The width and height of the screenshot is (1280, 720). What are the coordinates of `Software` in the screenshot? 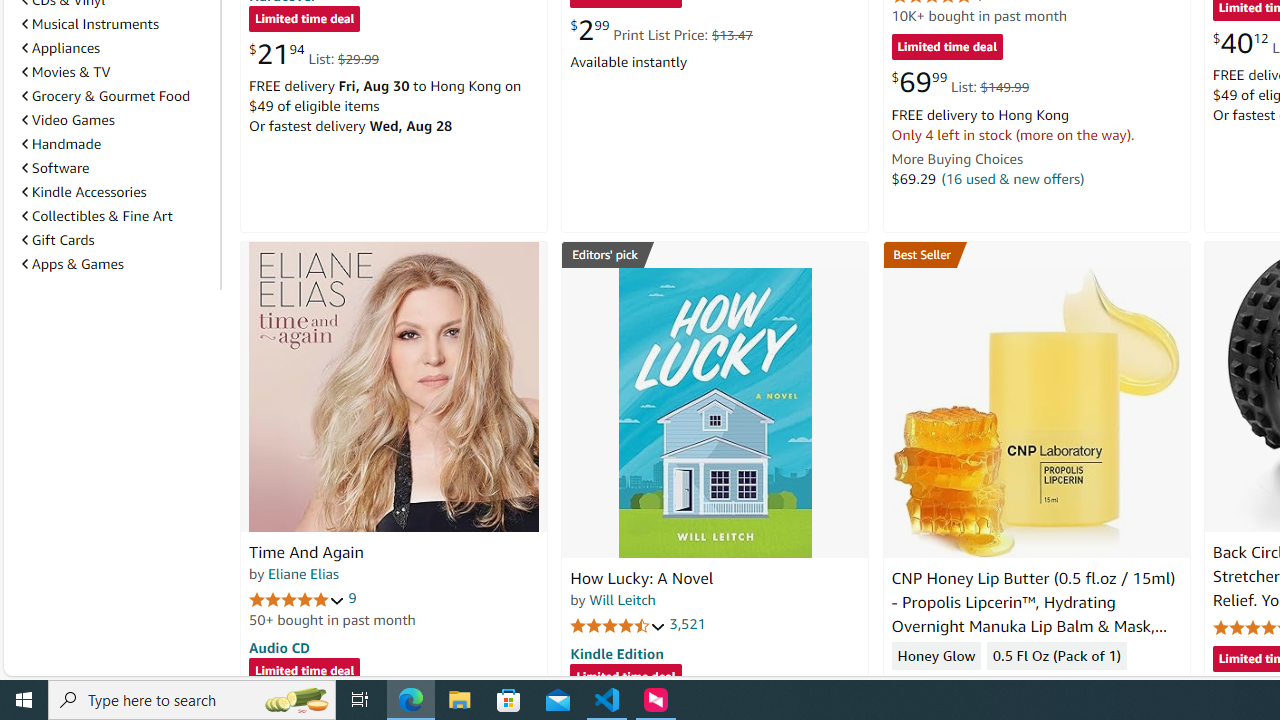 It's located at (55, 168).